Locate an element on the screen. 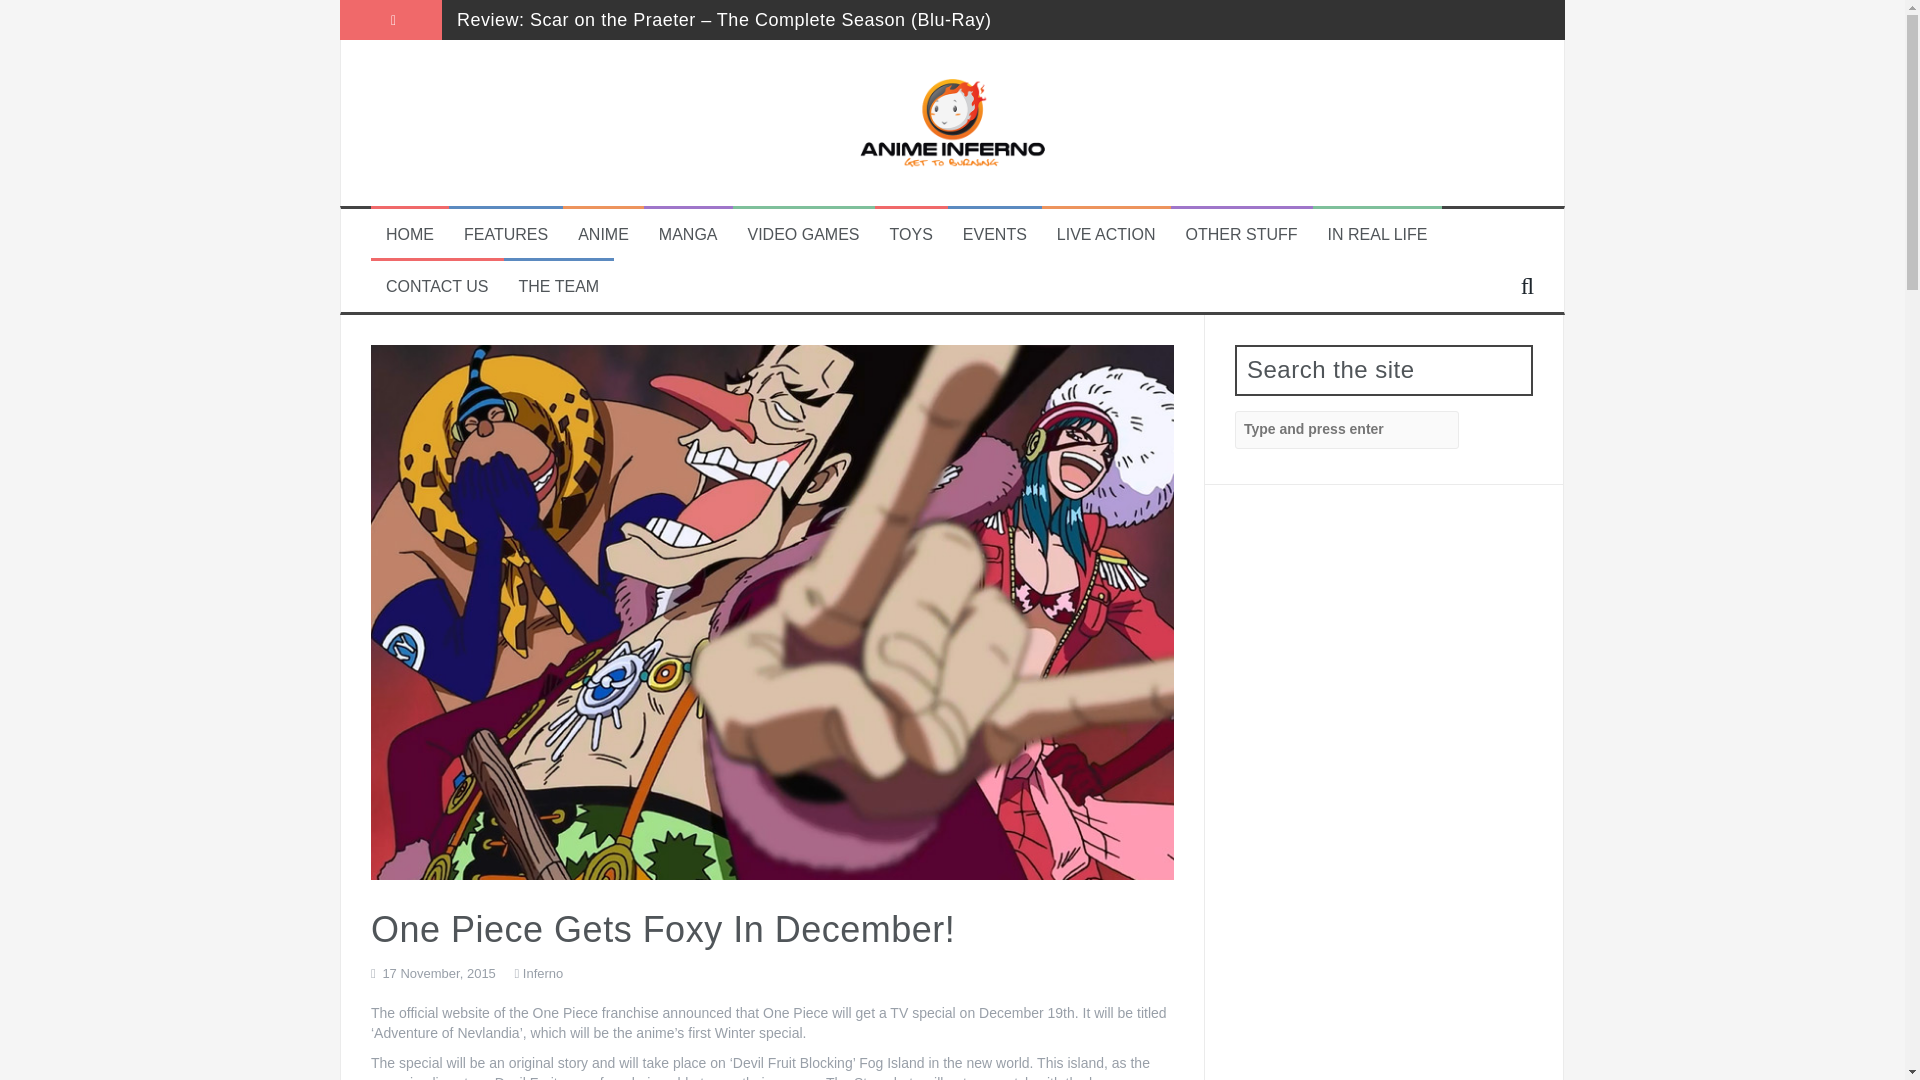 This screenshot has height=1080, width=1920. Inferno is located at coordinates (542, 972).